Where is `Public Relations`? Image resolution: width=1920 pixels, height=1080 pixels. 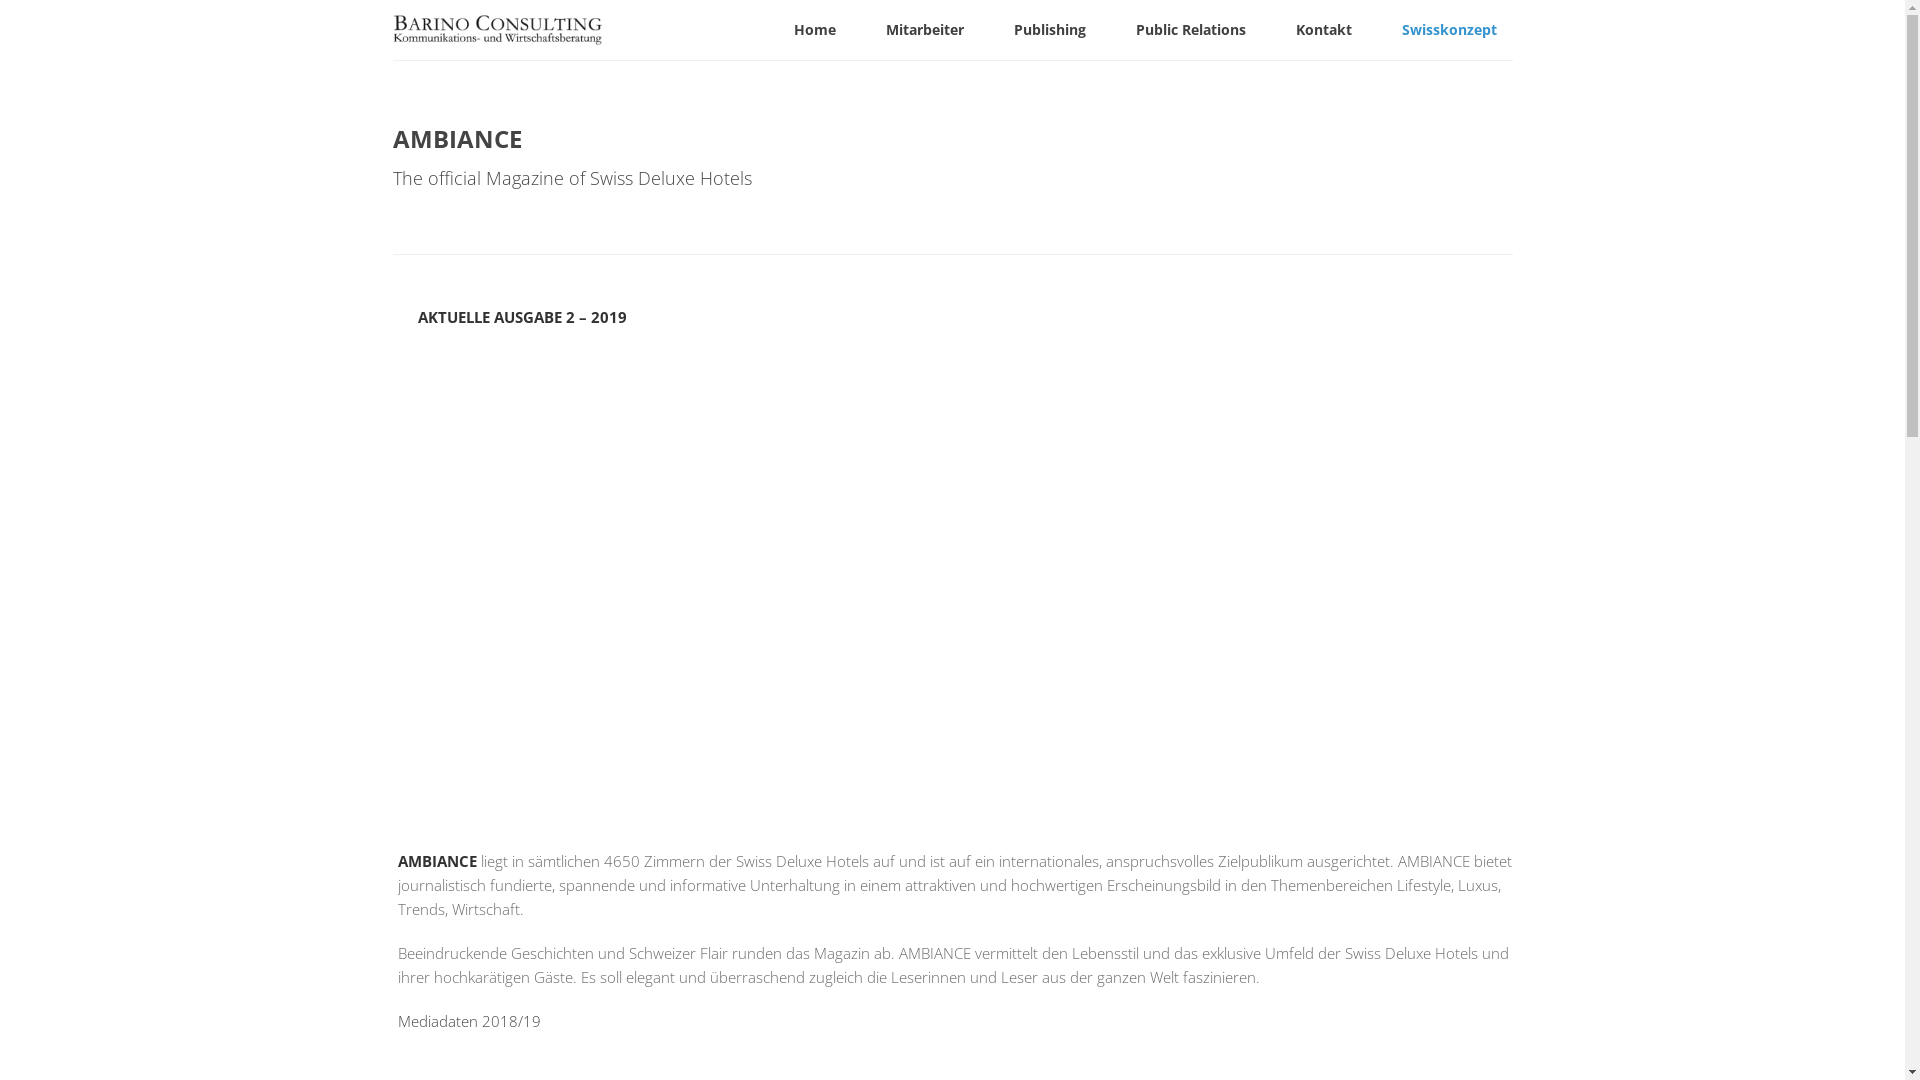
Public Relations is located at coordinates (1191, 30).